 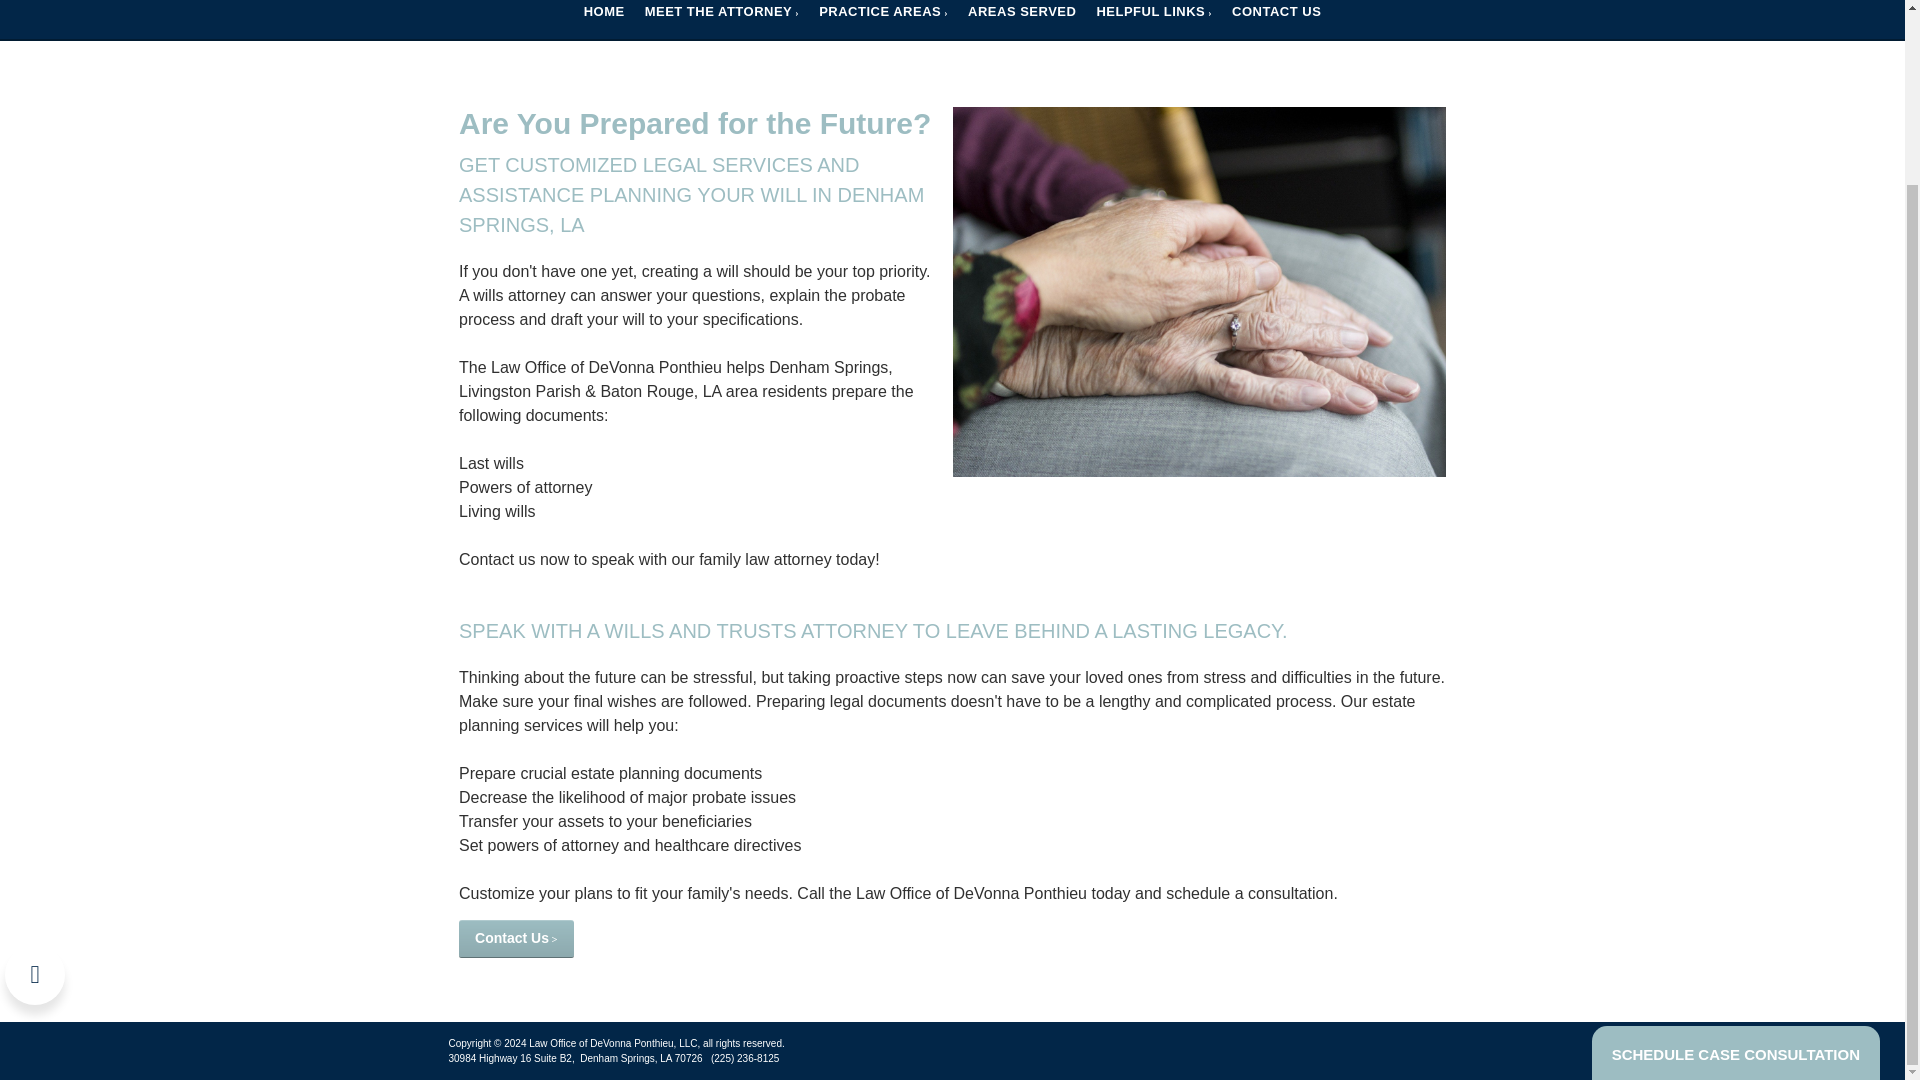 I want to click on HOME, so click(x=604, y=14).